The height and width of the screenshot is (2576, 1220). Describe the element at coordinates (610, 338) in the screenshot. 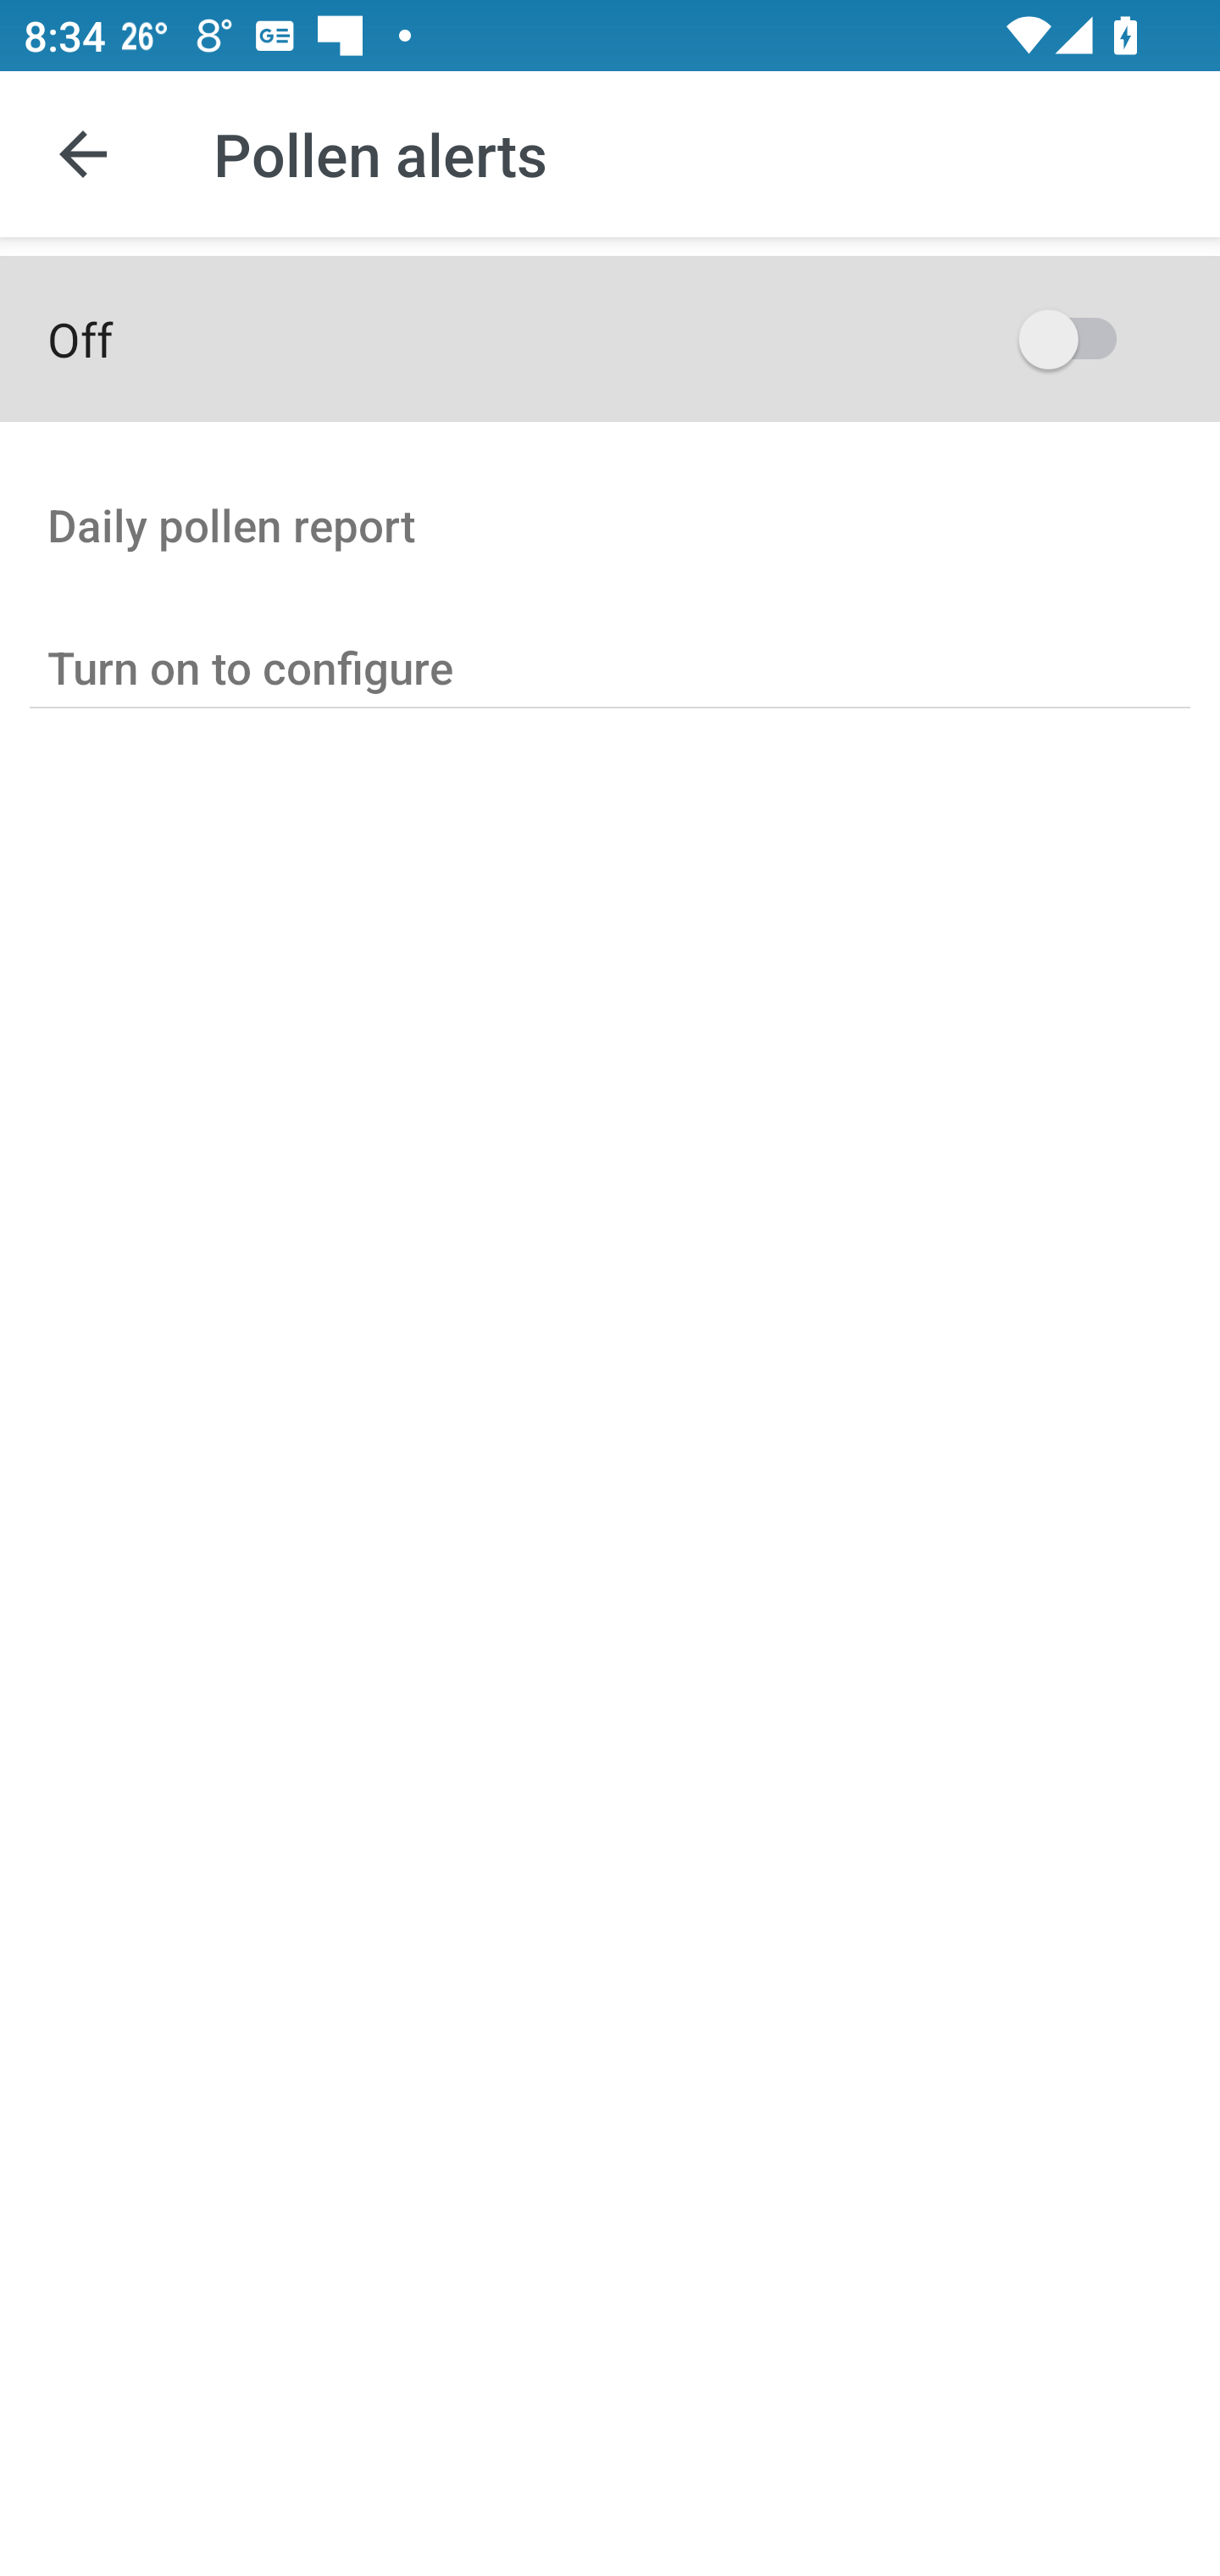

I see `Off` at that location.